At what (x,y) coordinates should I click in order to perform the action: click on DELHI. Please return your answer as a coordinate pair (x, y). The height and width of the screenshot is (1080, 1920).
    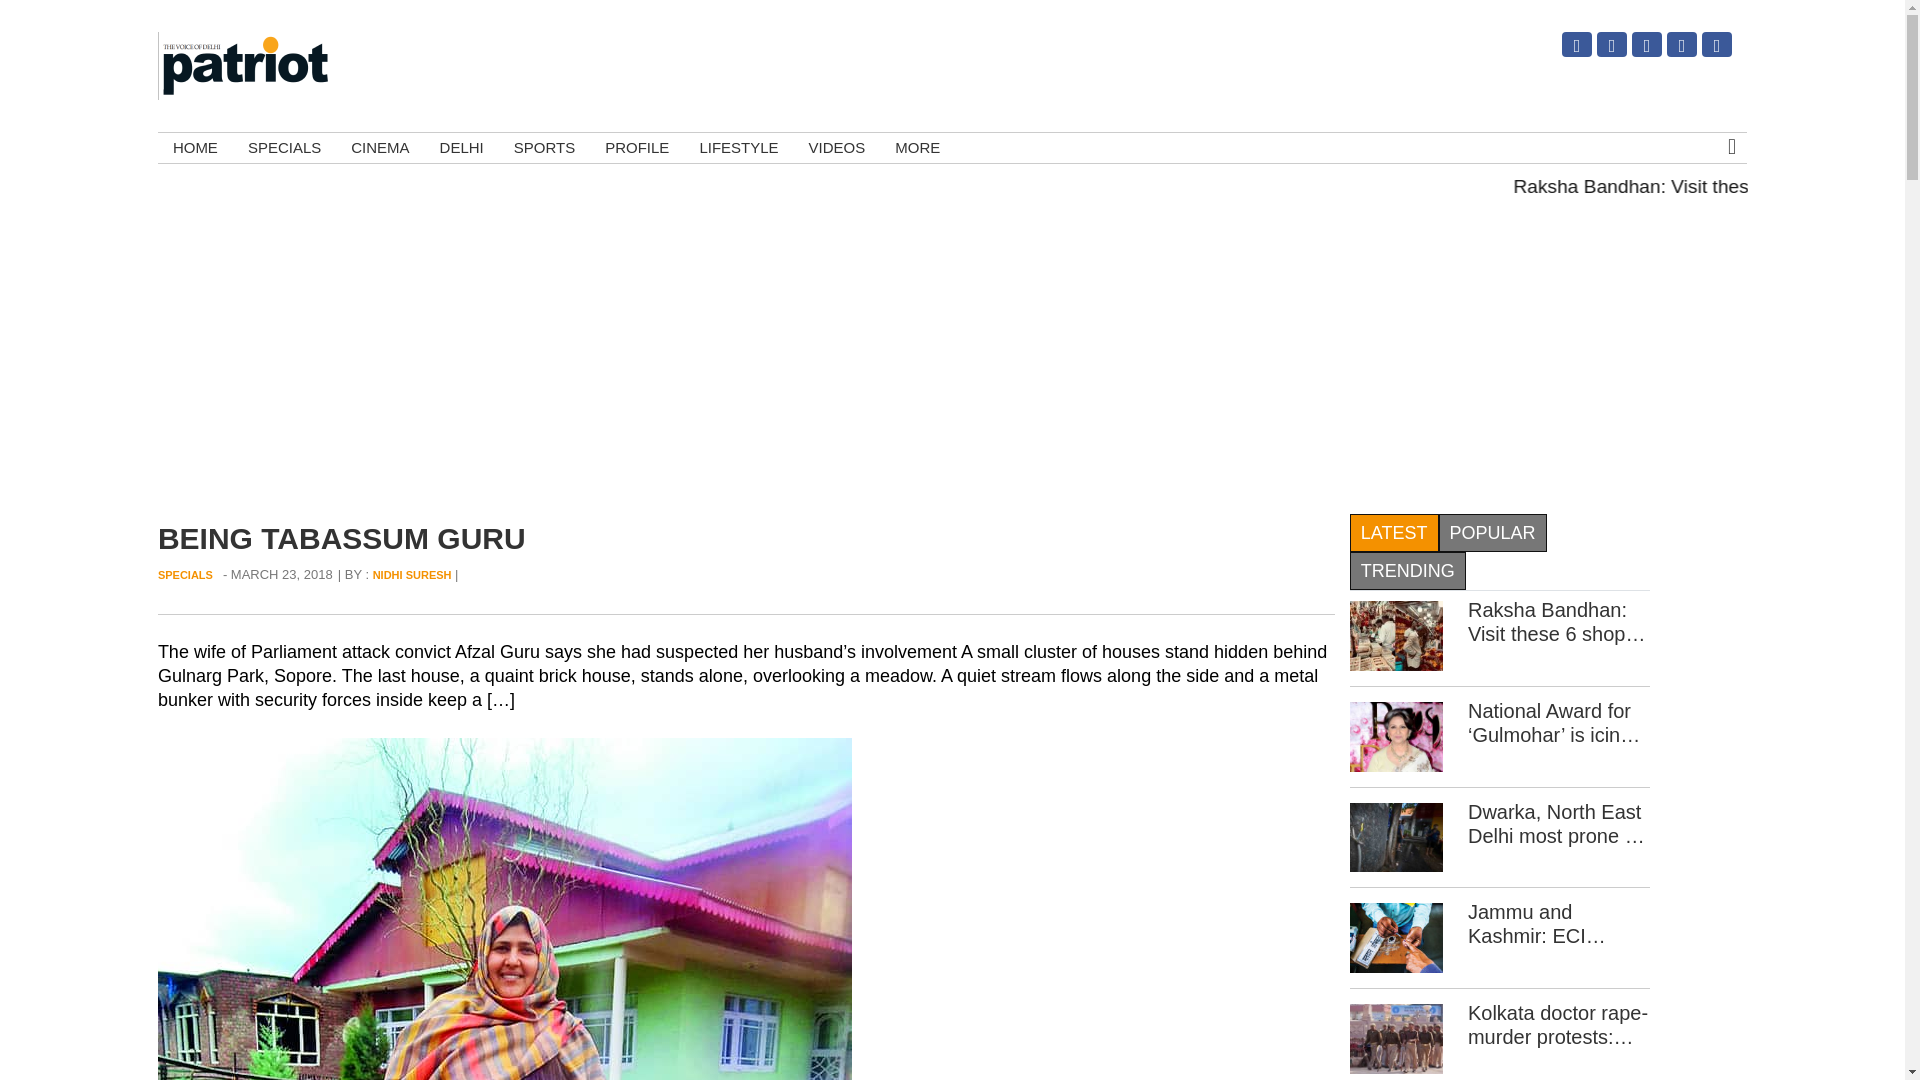
    Looking at the image, I should click on (462, 148).